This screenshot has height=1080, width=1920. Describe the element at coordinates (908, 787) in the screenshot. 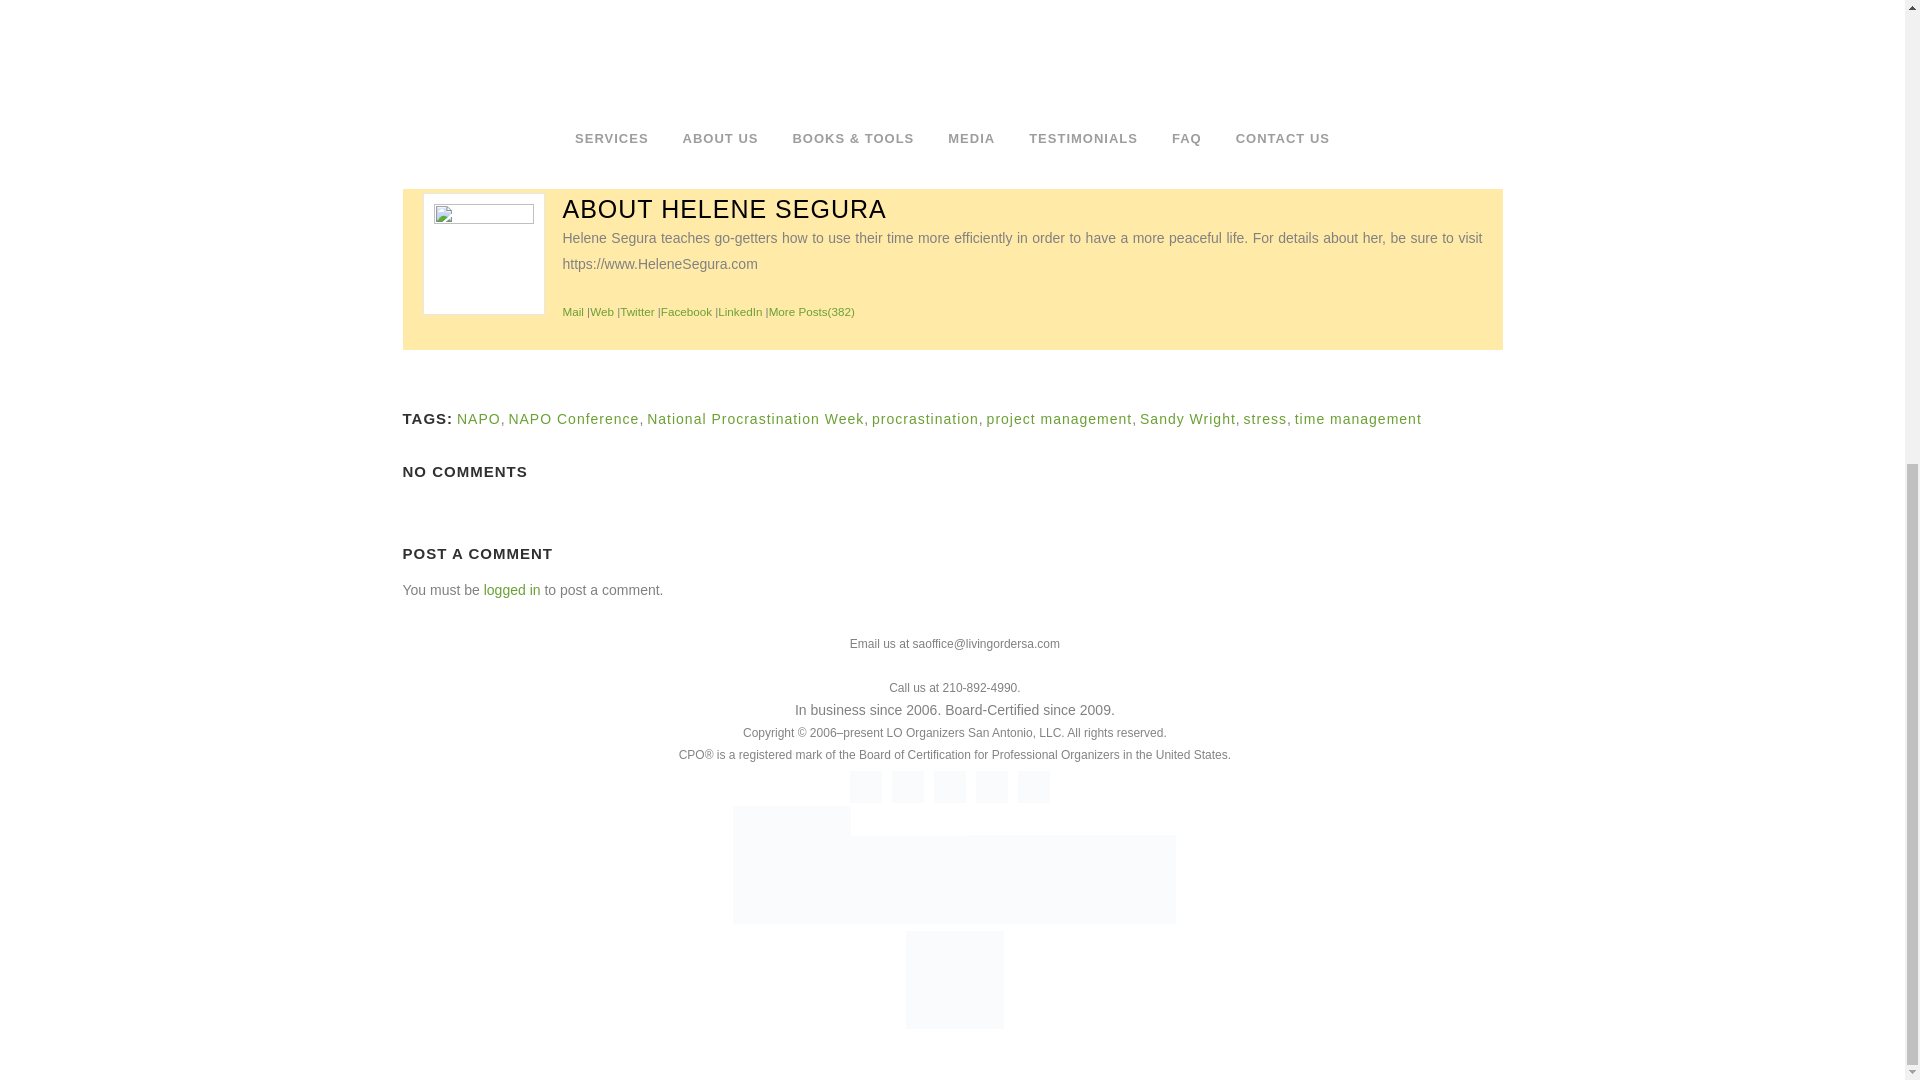

I see `Follow Us on Twitter` at that location.